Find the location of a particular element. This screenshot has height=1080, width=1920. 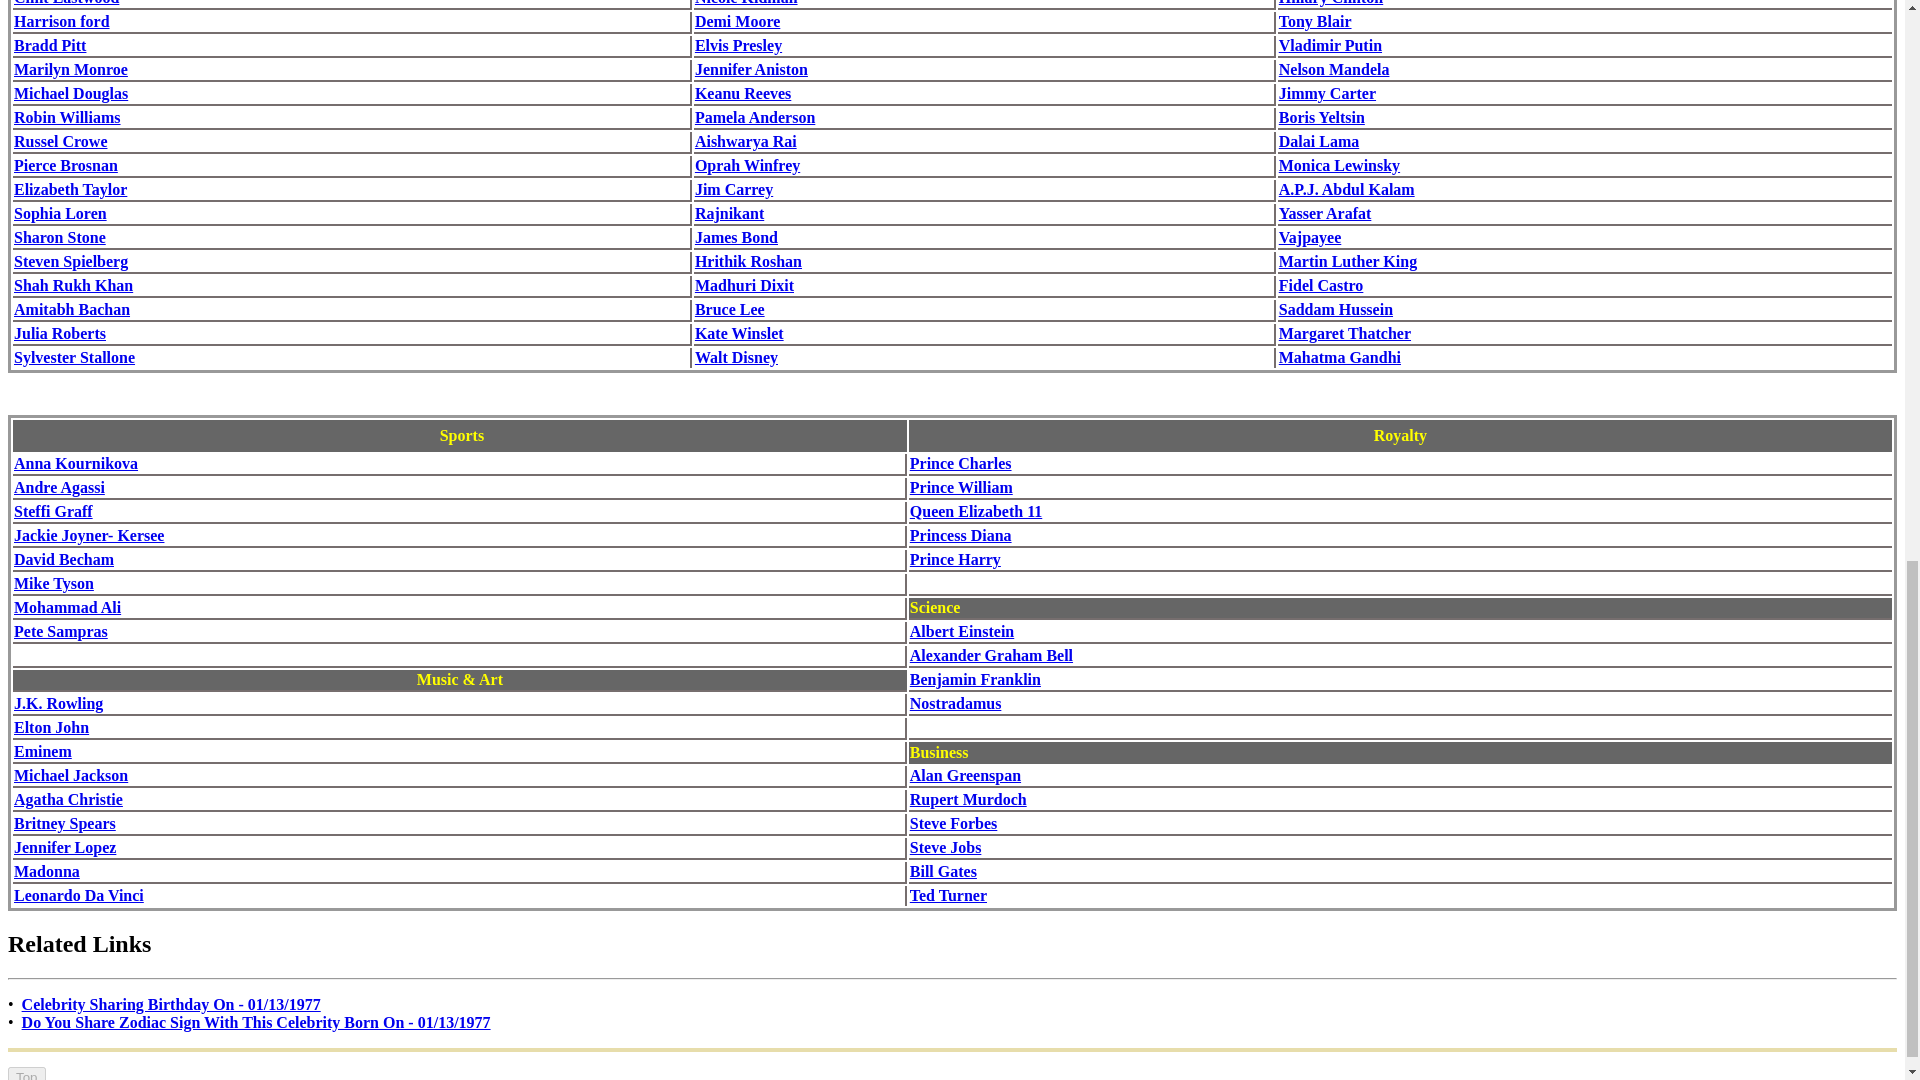

Bradd Pitt is located at coordinates (50, 45).